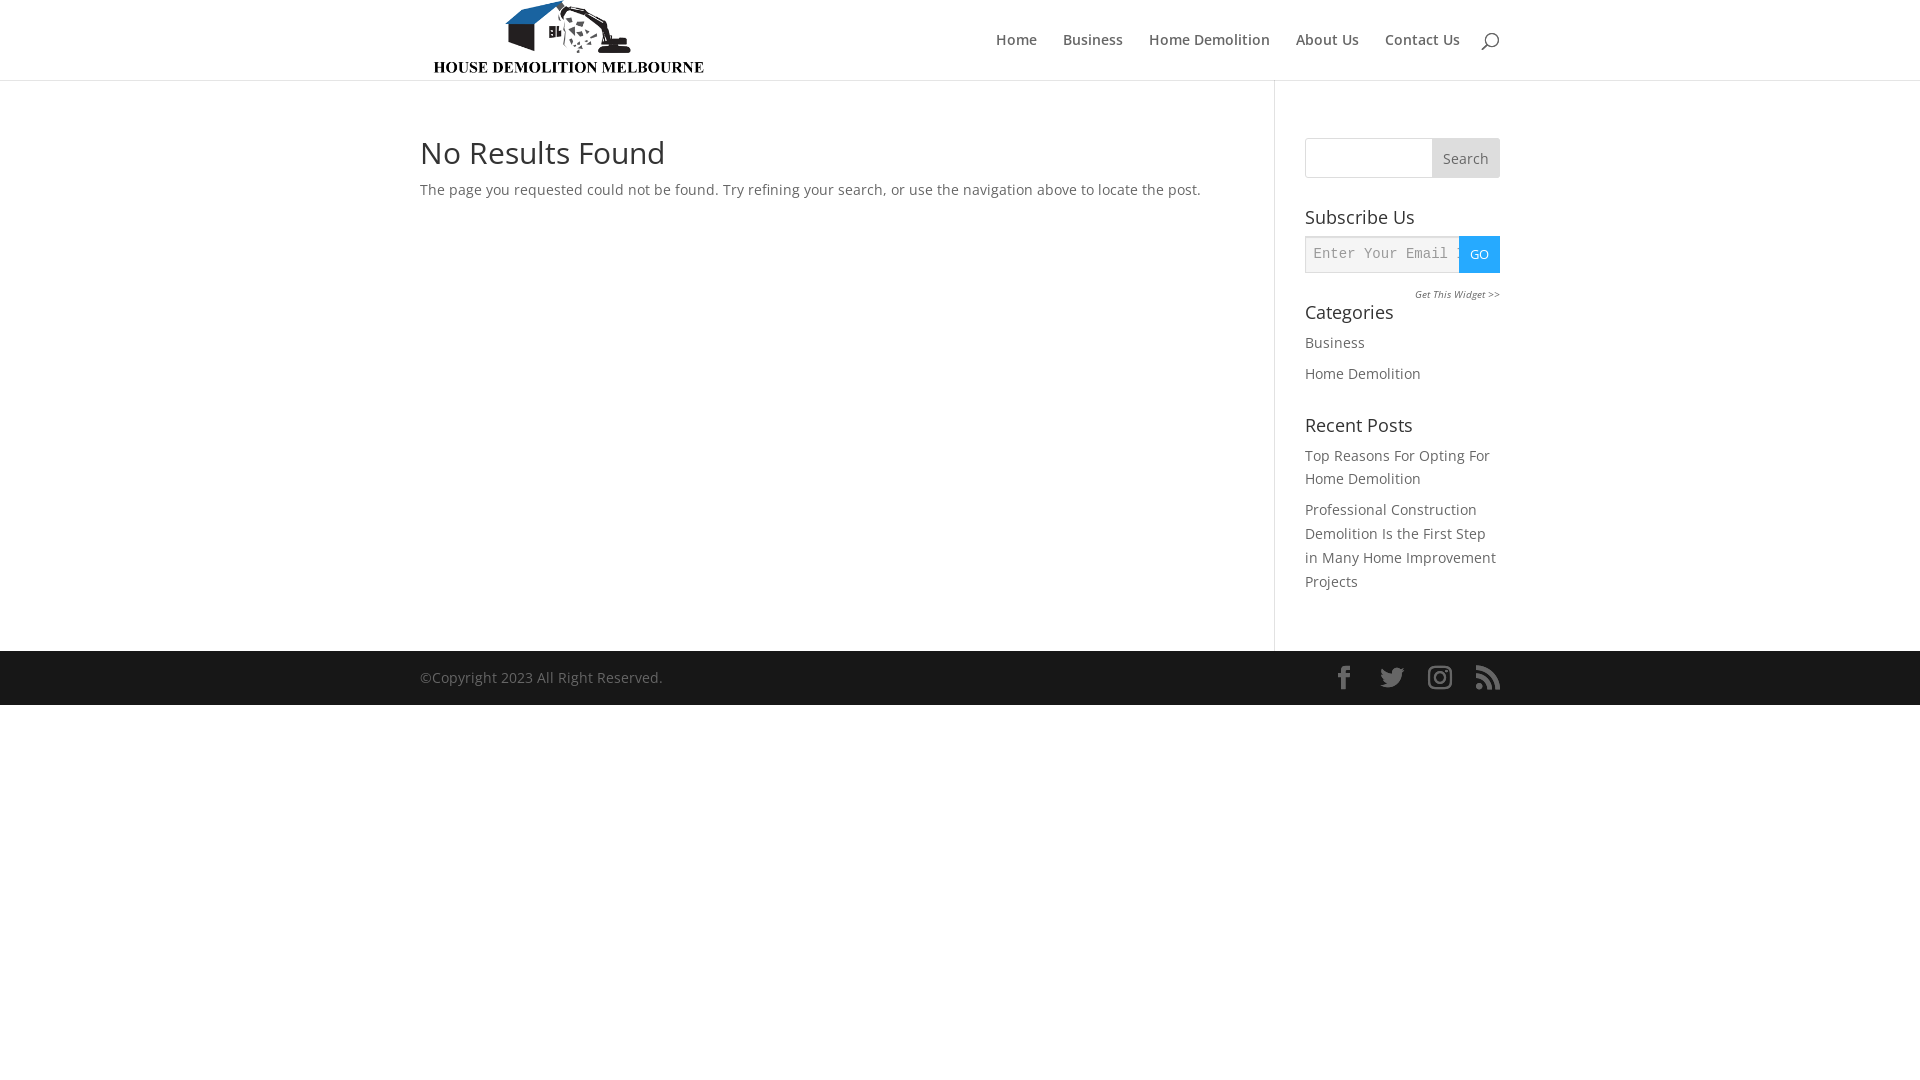 The image size is (1920, 1080). Describe the element at coordinates (1458, 295) in the screenshot. I see `Get This Widget >>` at that location.